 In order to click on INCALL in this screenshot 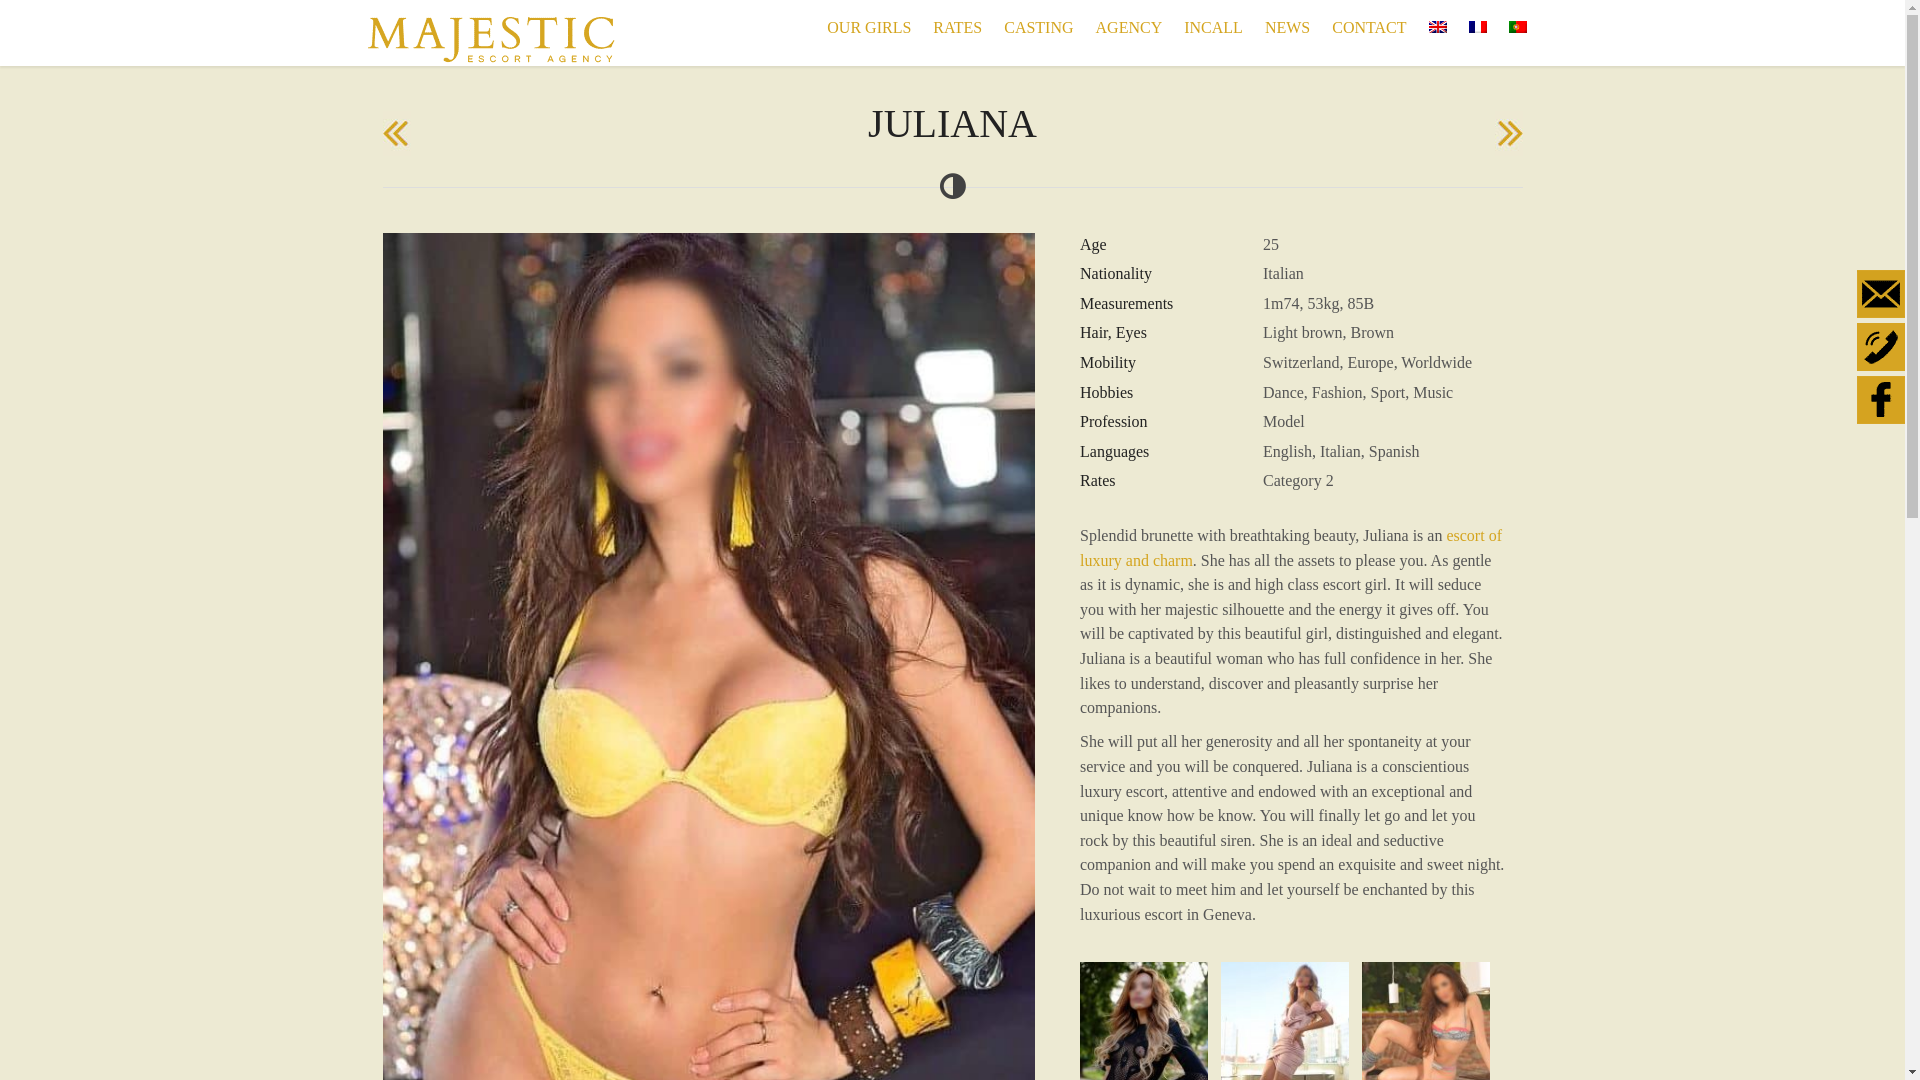, I will do `click(1214, 28)`.